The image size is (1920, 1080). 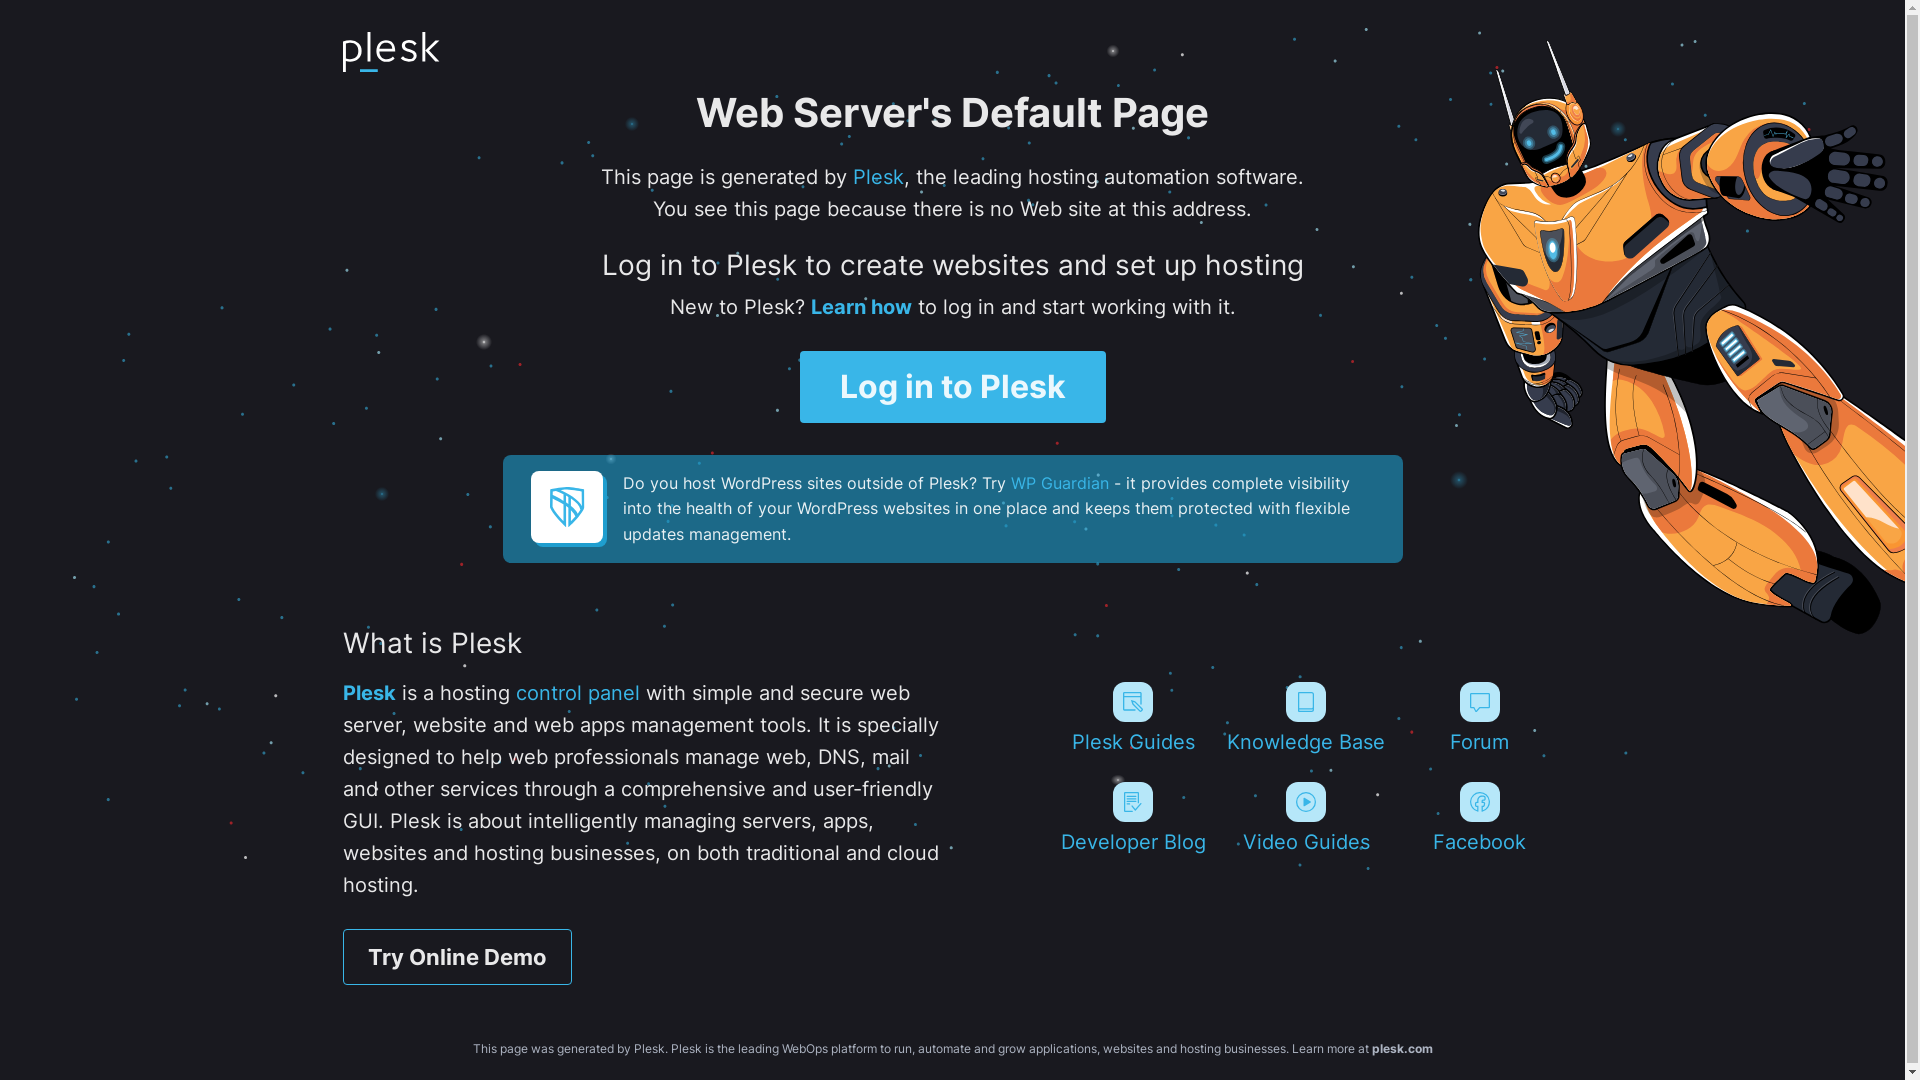 I want to click on Developer Blog, so click(x=1132, y=818).